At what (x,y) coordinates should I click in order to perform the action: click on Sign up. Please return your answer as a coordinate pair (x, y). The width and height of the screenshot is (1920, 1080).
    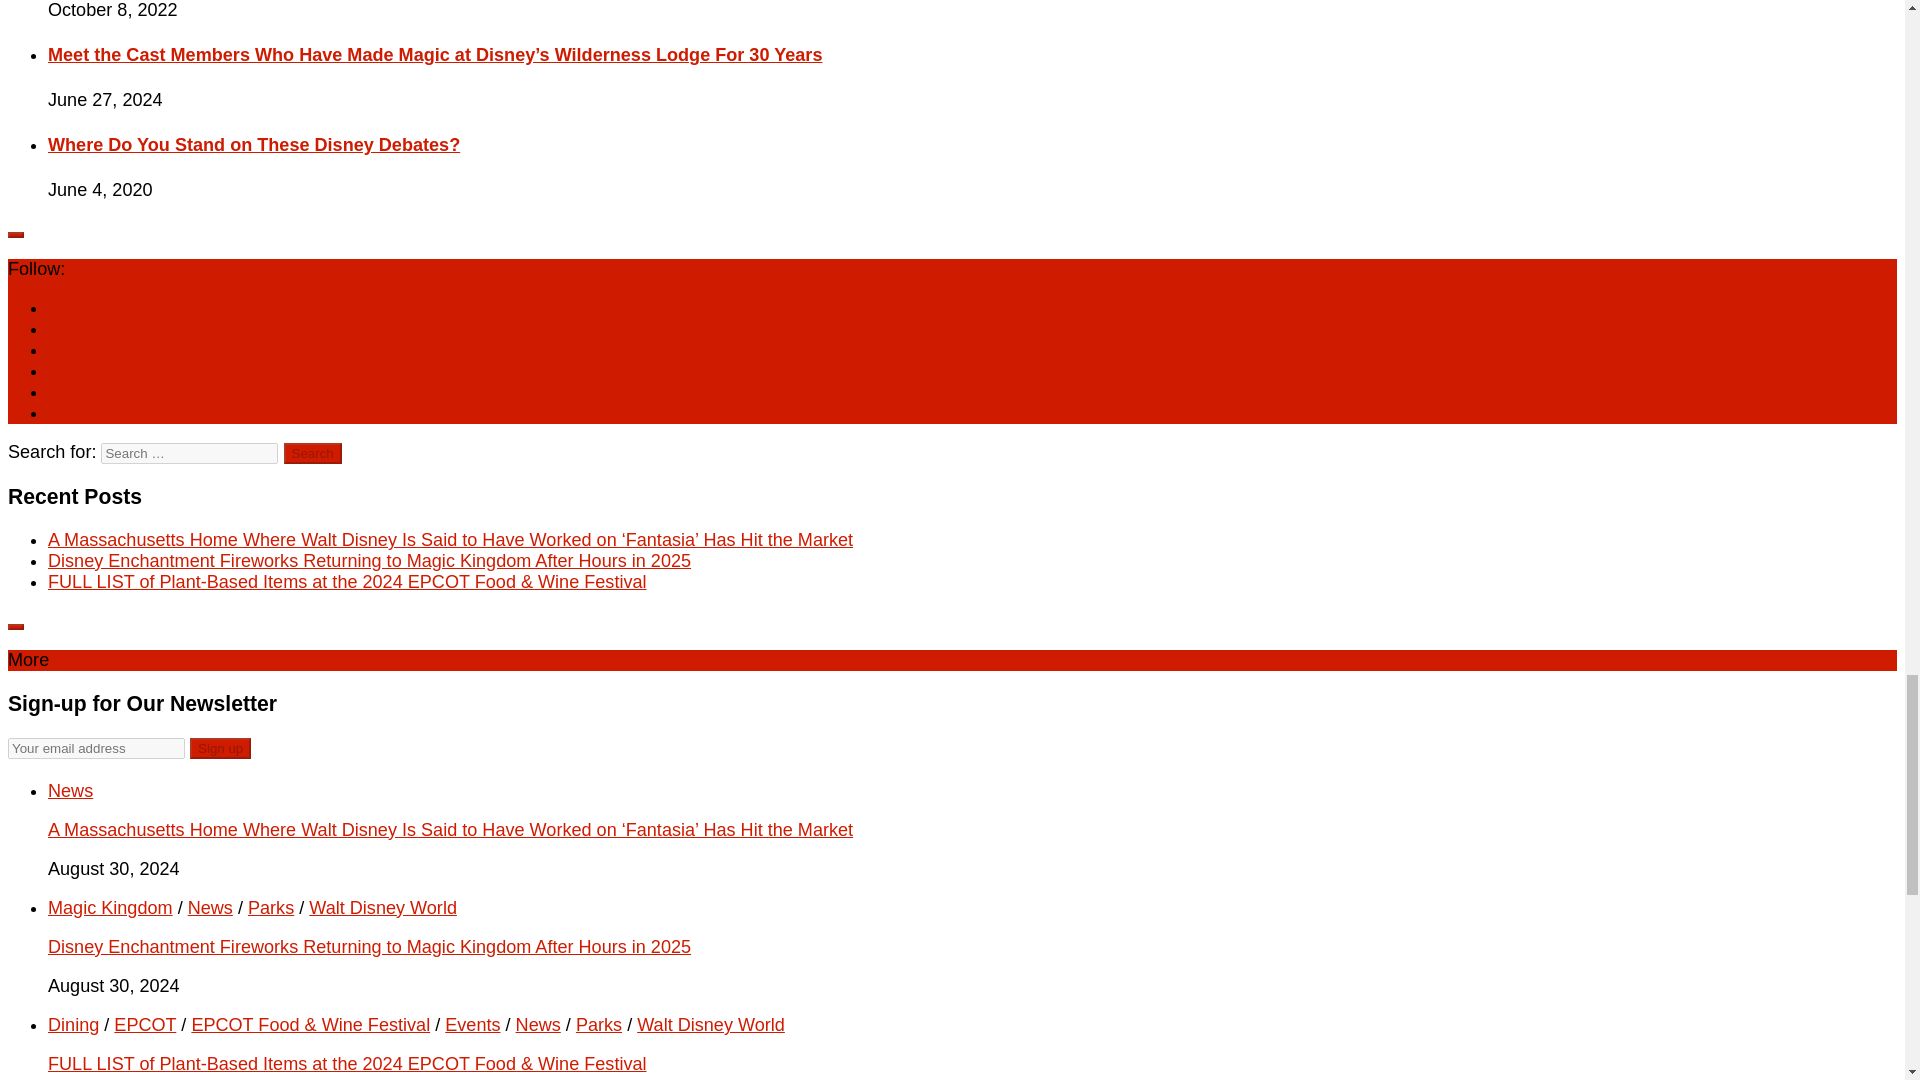
    Looking at the image, I should click on (220, 748).